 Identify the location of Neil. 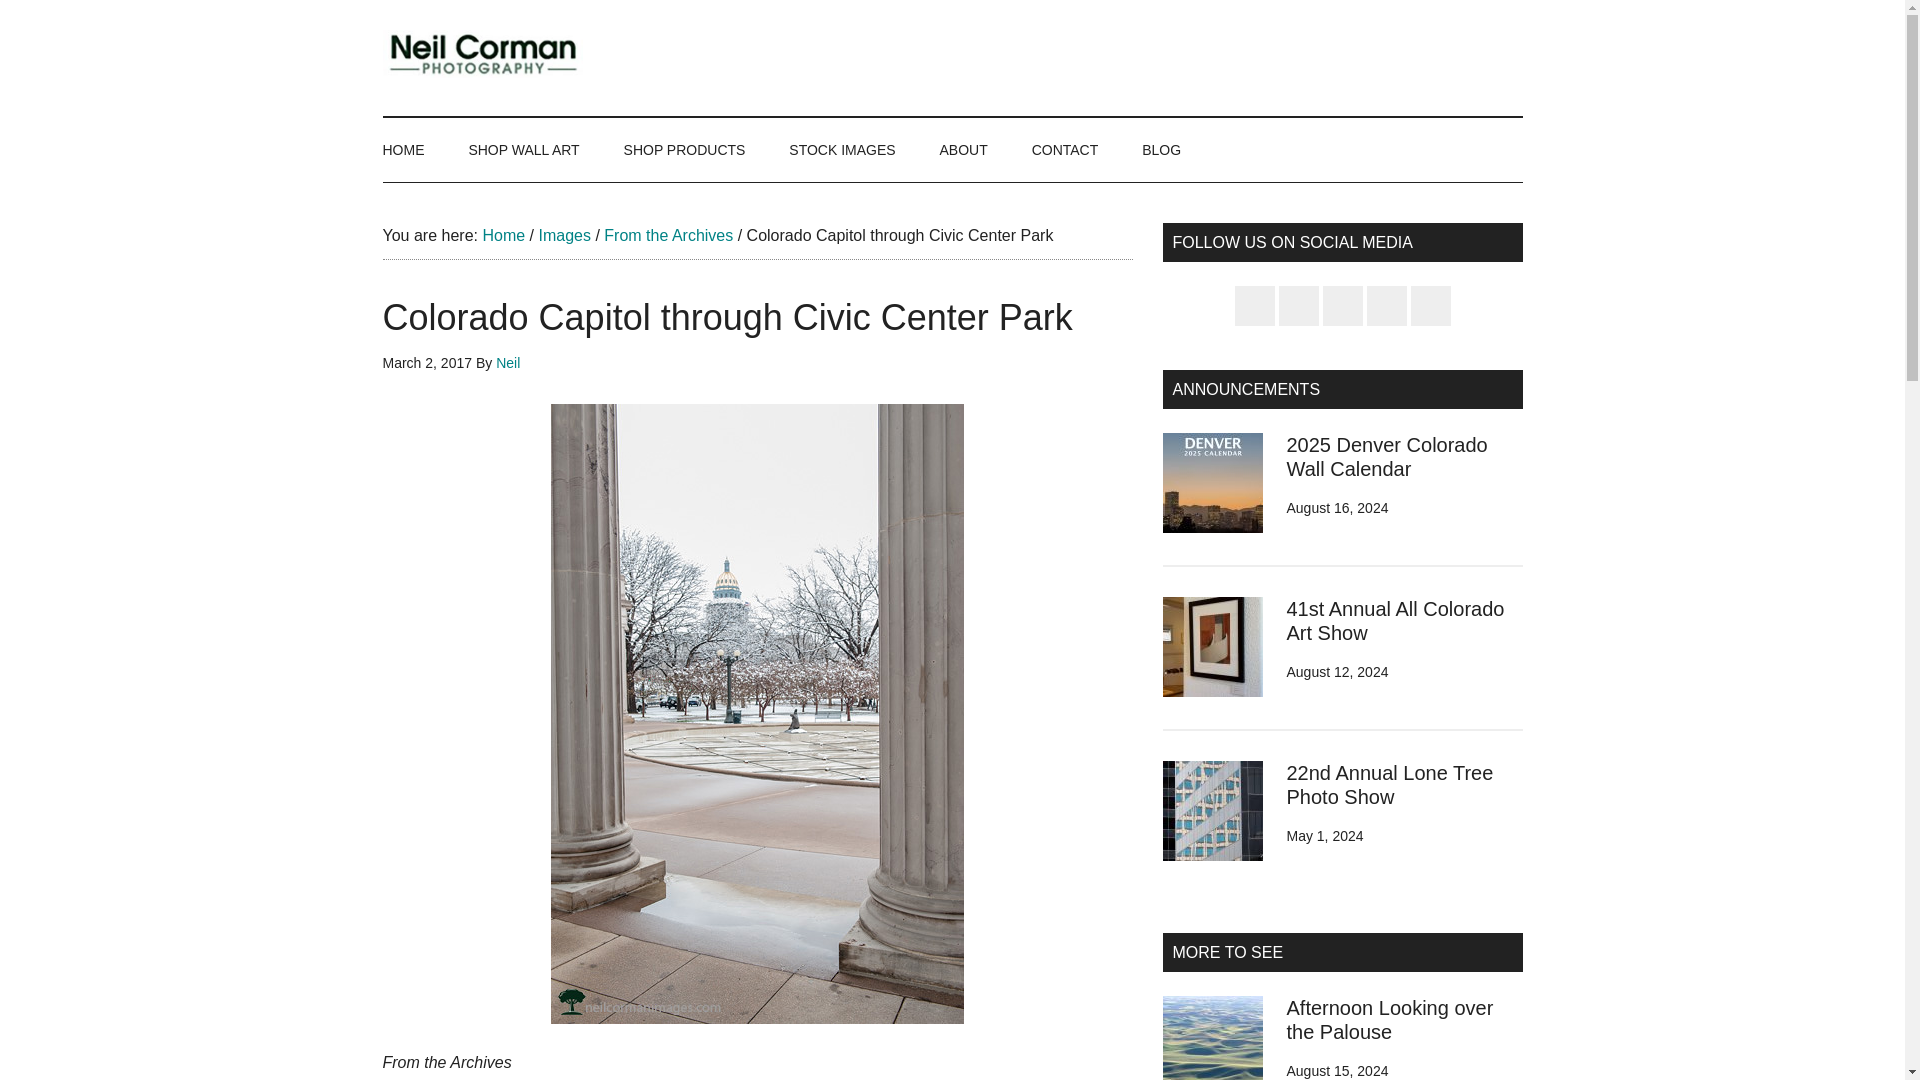
(508, 362).